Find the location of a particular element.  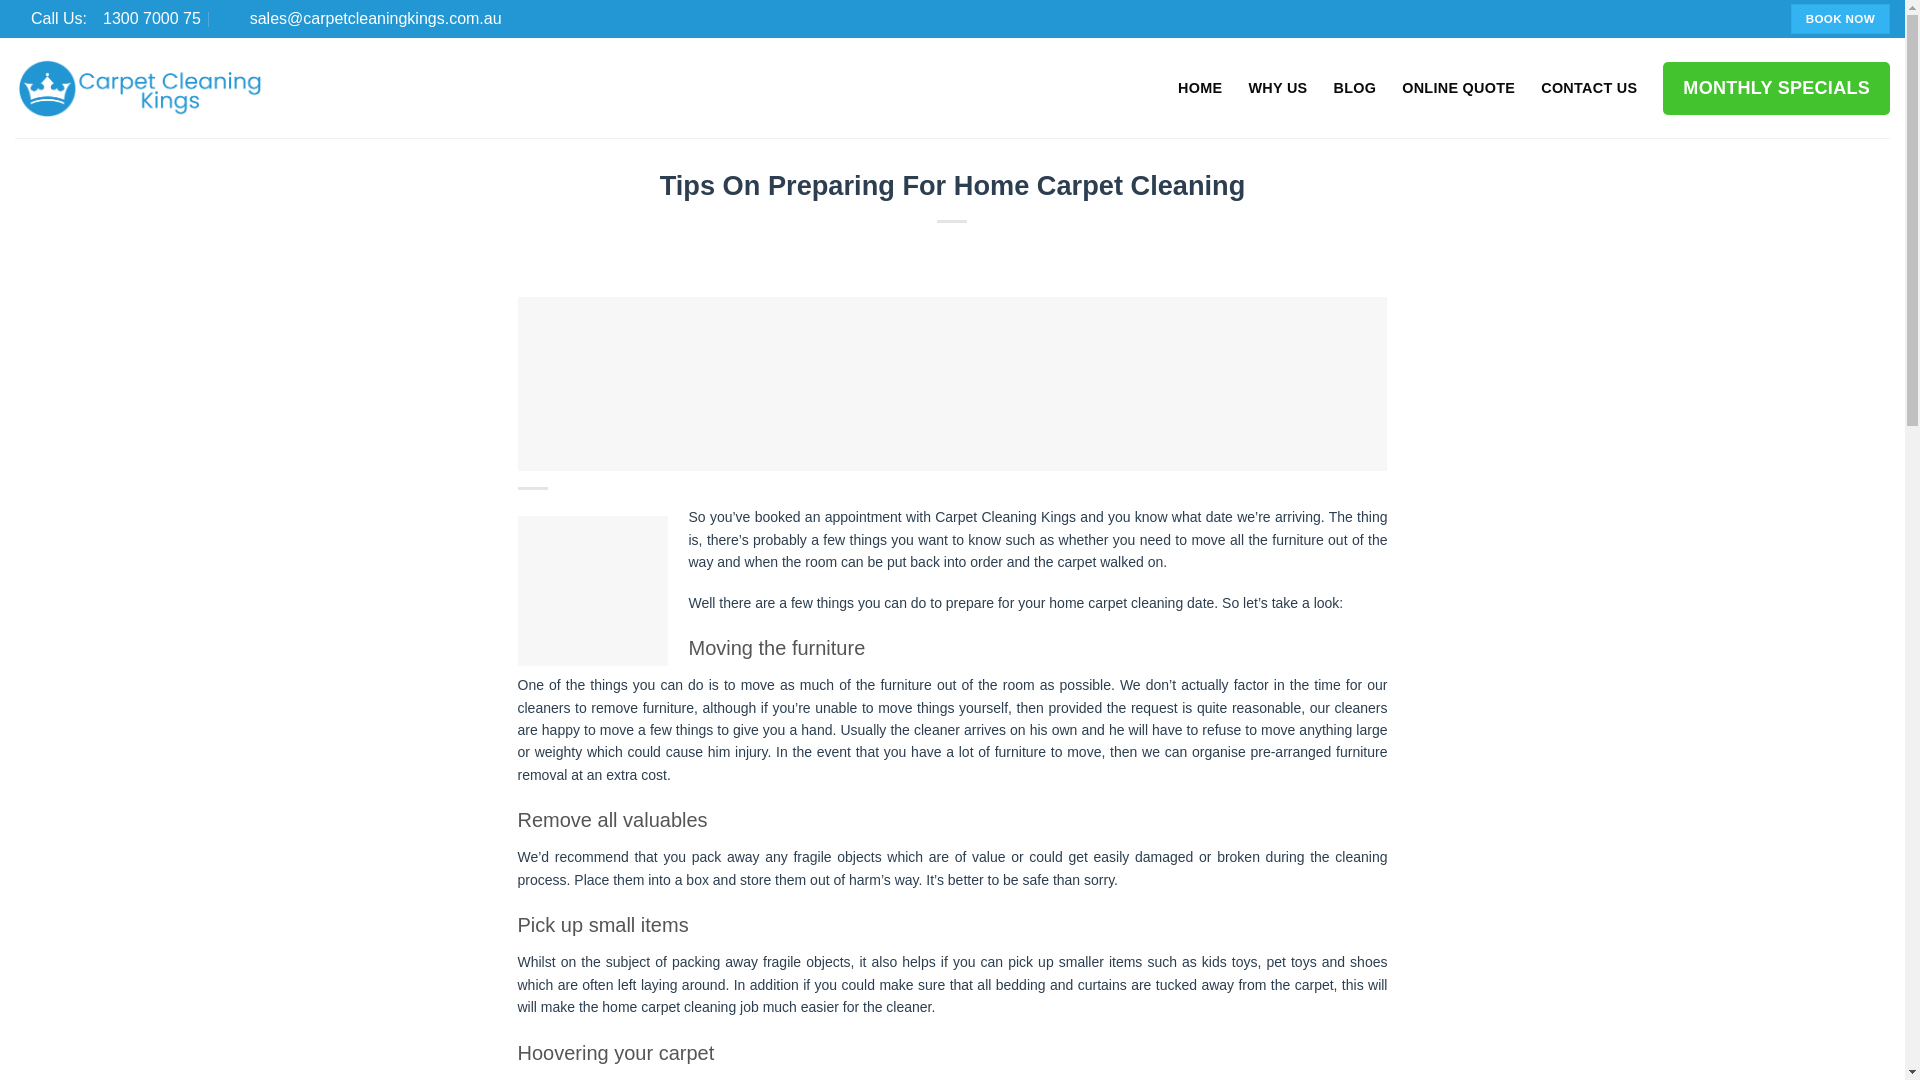

Carpet Cleaning Kings - Australia's Best Carpet Cleaners is located at coordinates (140, 88).